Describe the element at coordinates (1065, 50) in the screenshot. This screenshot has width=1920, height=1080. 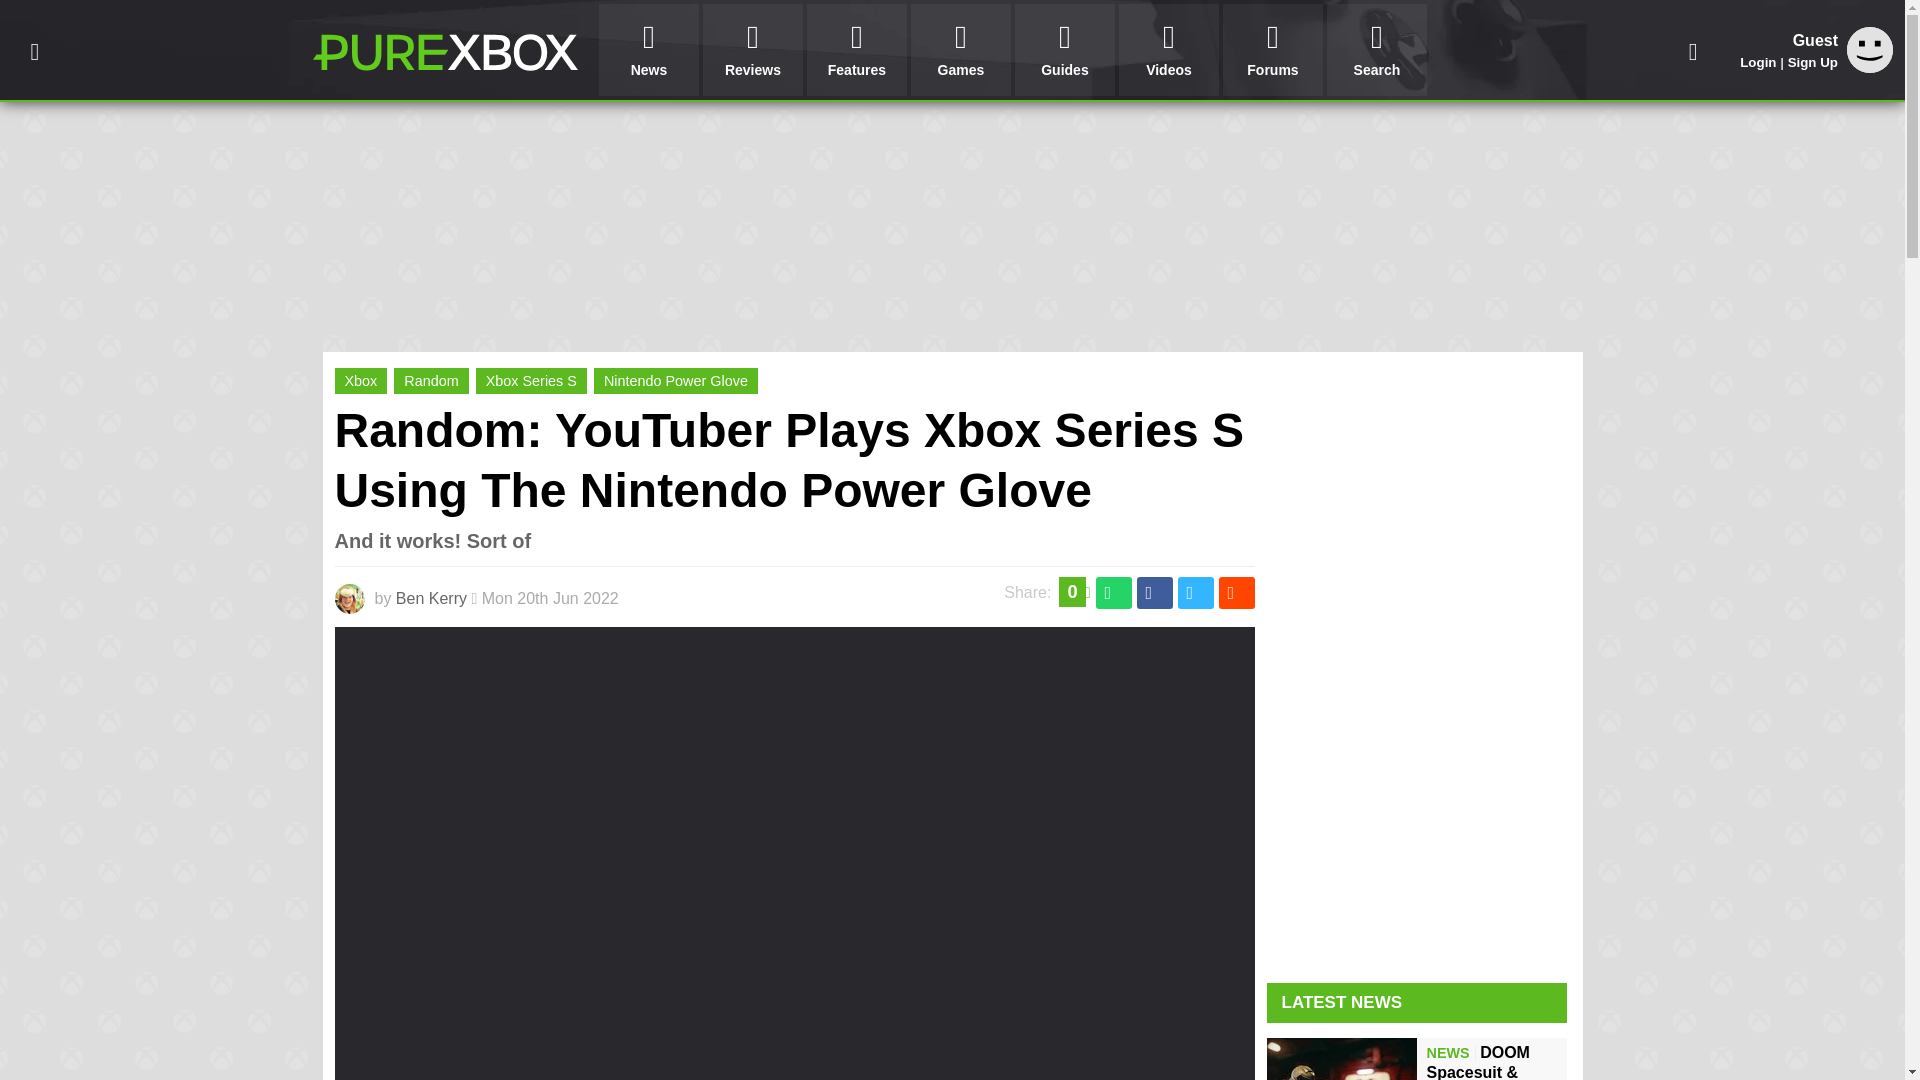
I see `Guides` at that location.